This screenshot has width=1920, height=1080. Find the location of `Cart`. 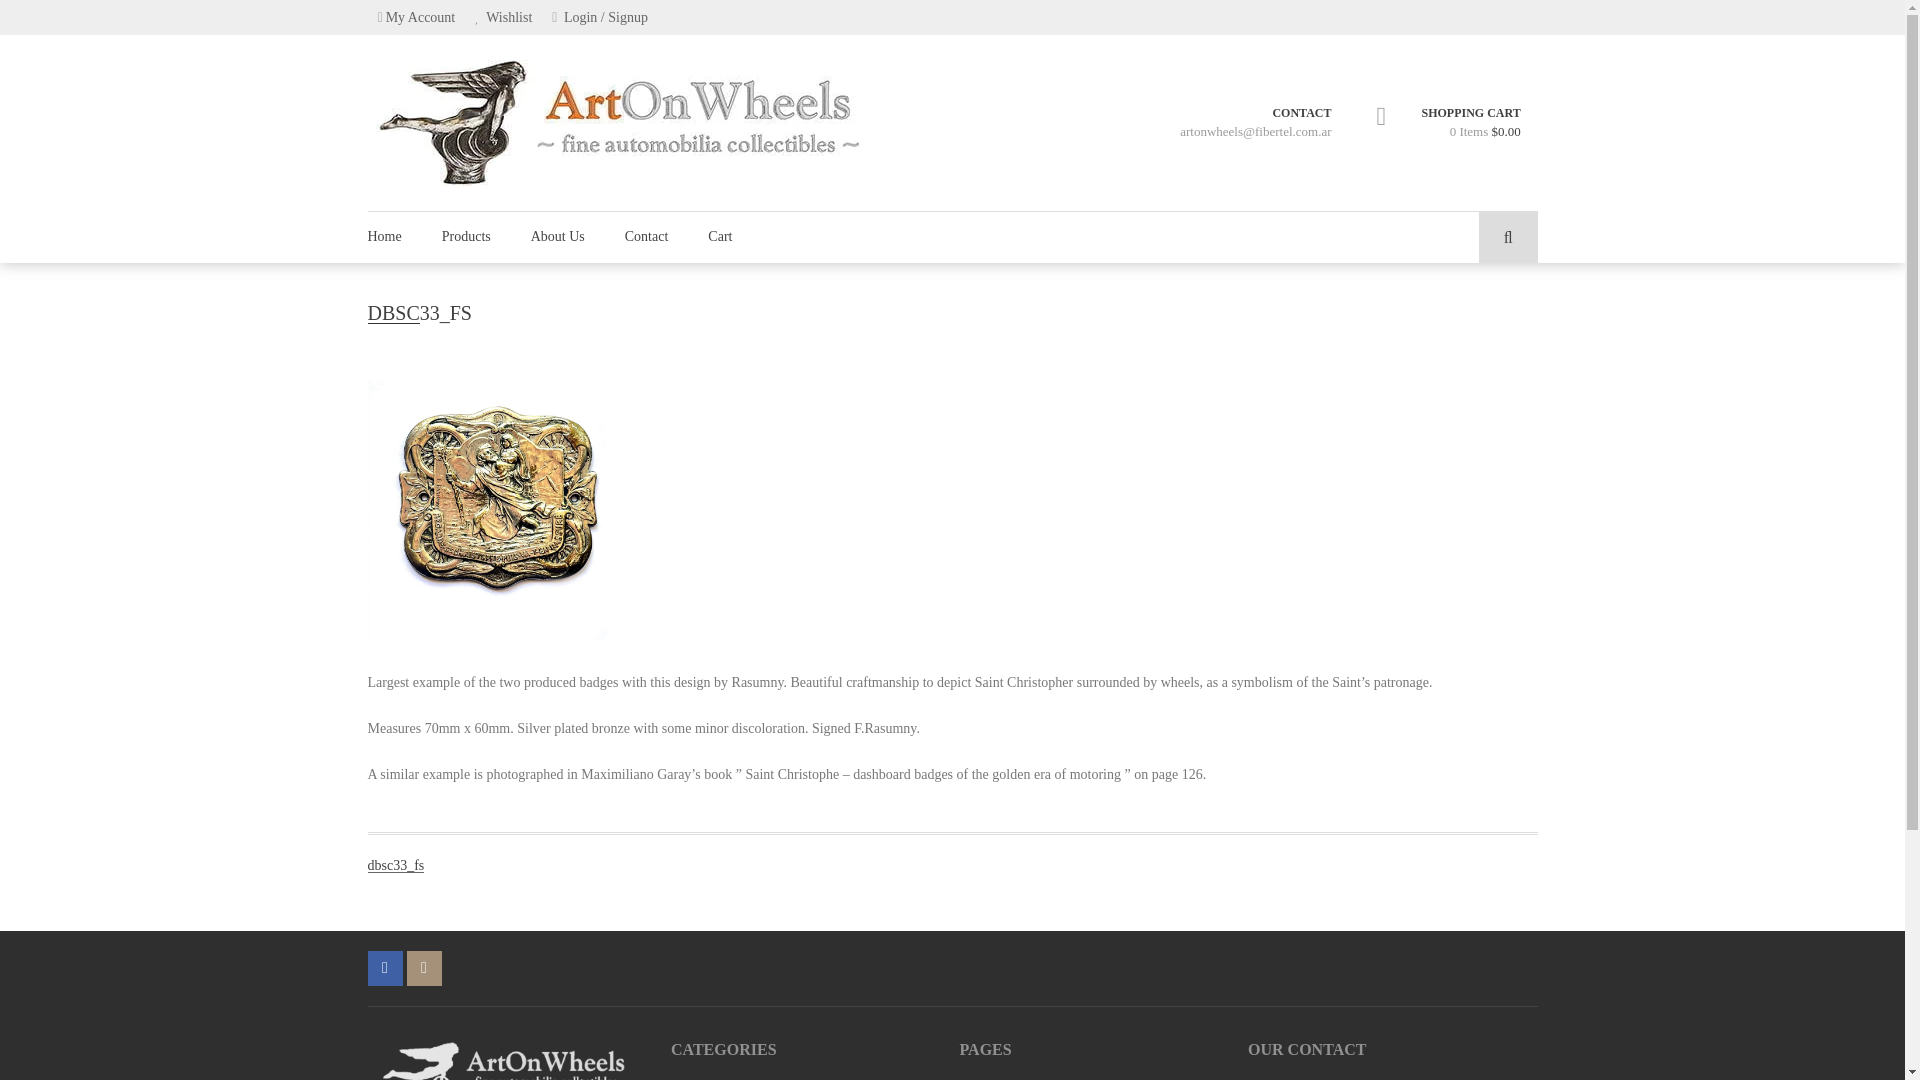

Cart is located at coordinates (720, 236).